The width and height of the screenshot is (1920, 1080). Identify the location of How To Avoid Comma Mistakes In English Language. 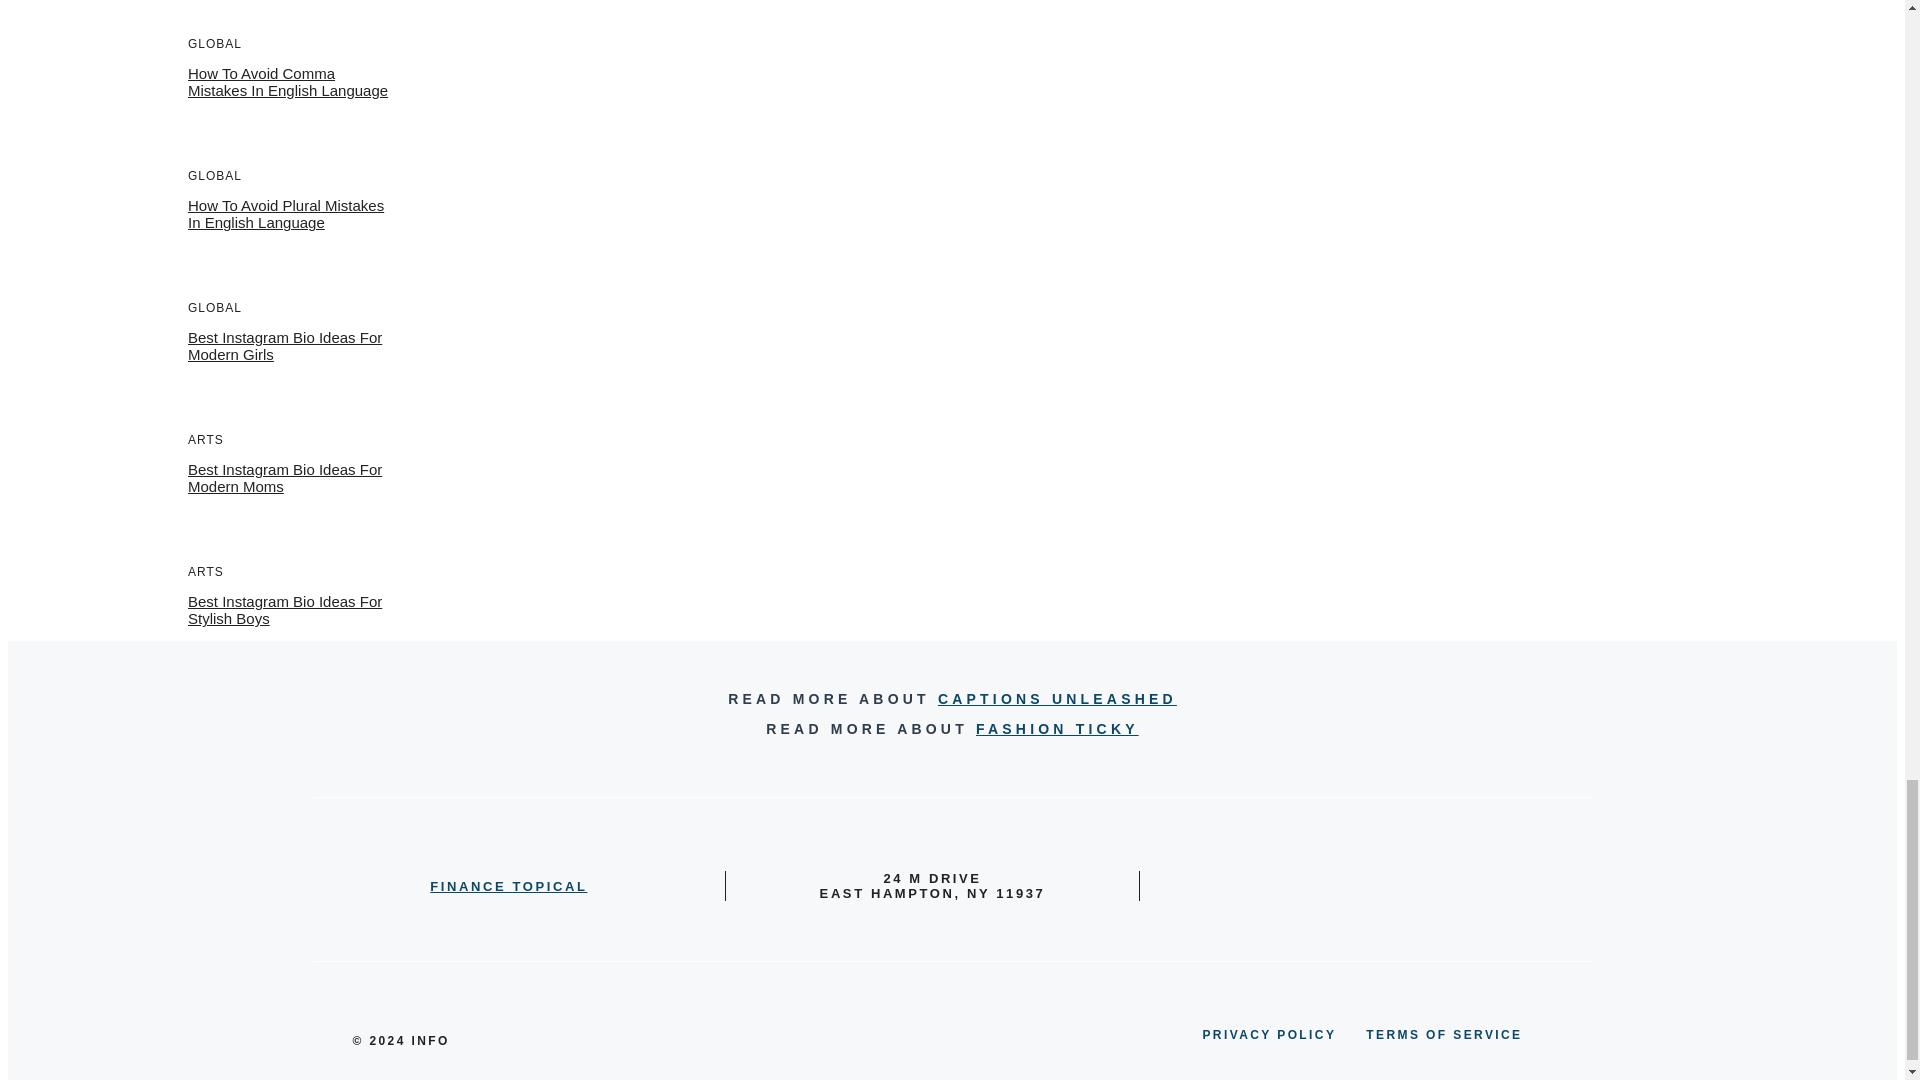
(288, 82).